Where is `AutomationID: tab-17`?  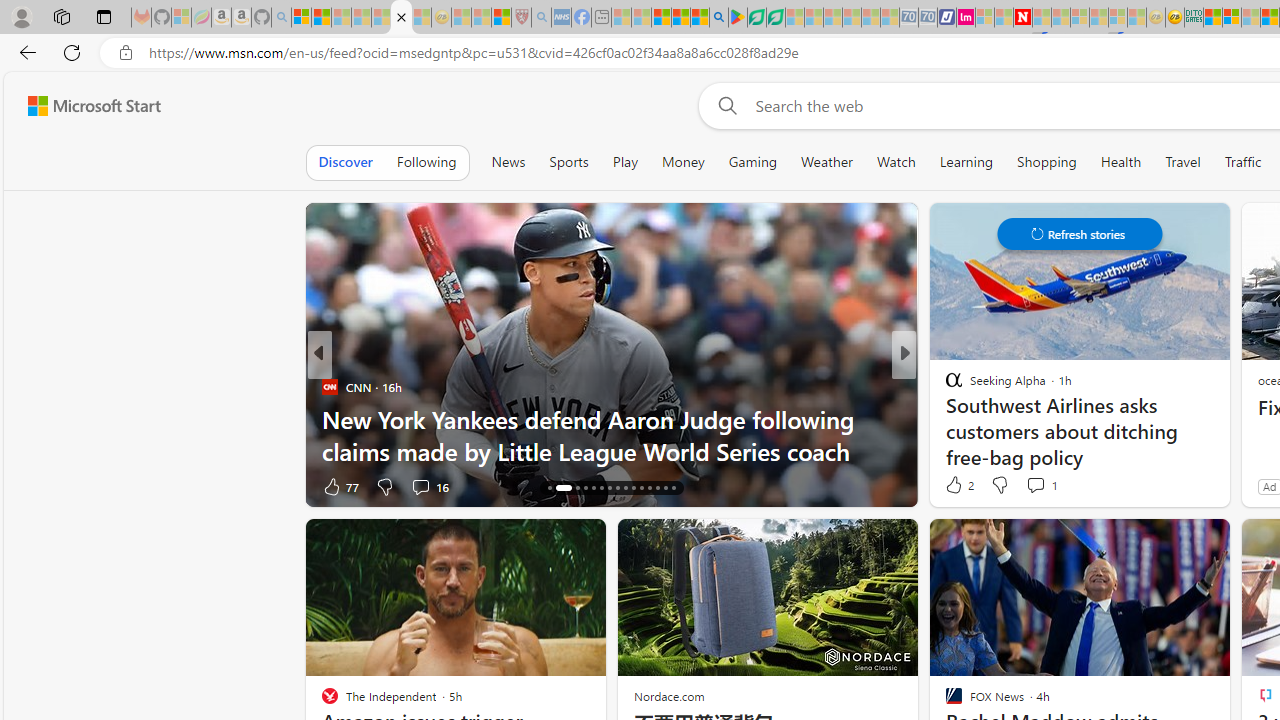
AutomationID: tab-17 is located at coordinates (556, 488).